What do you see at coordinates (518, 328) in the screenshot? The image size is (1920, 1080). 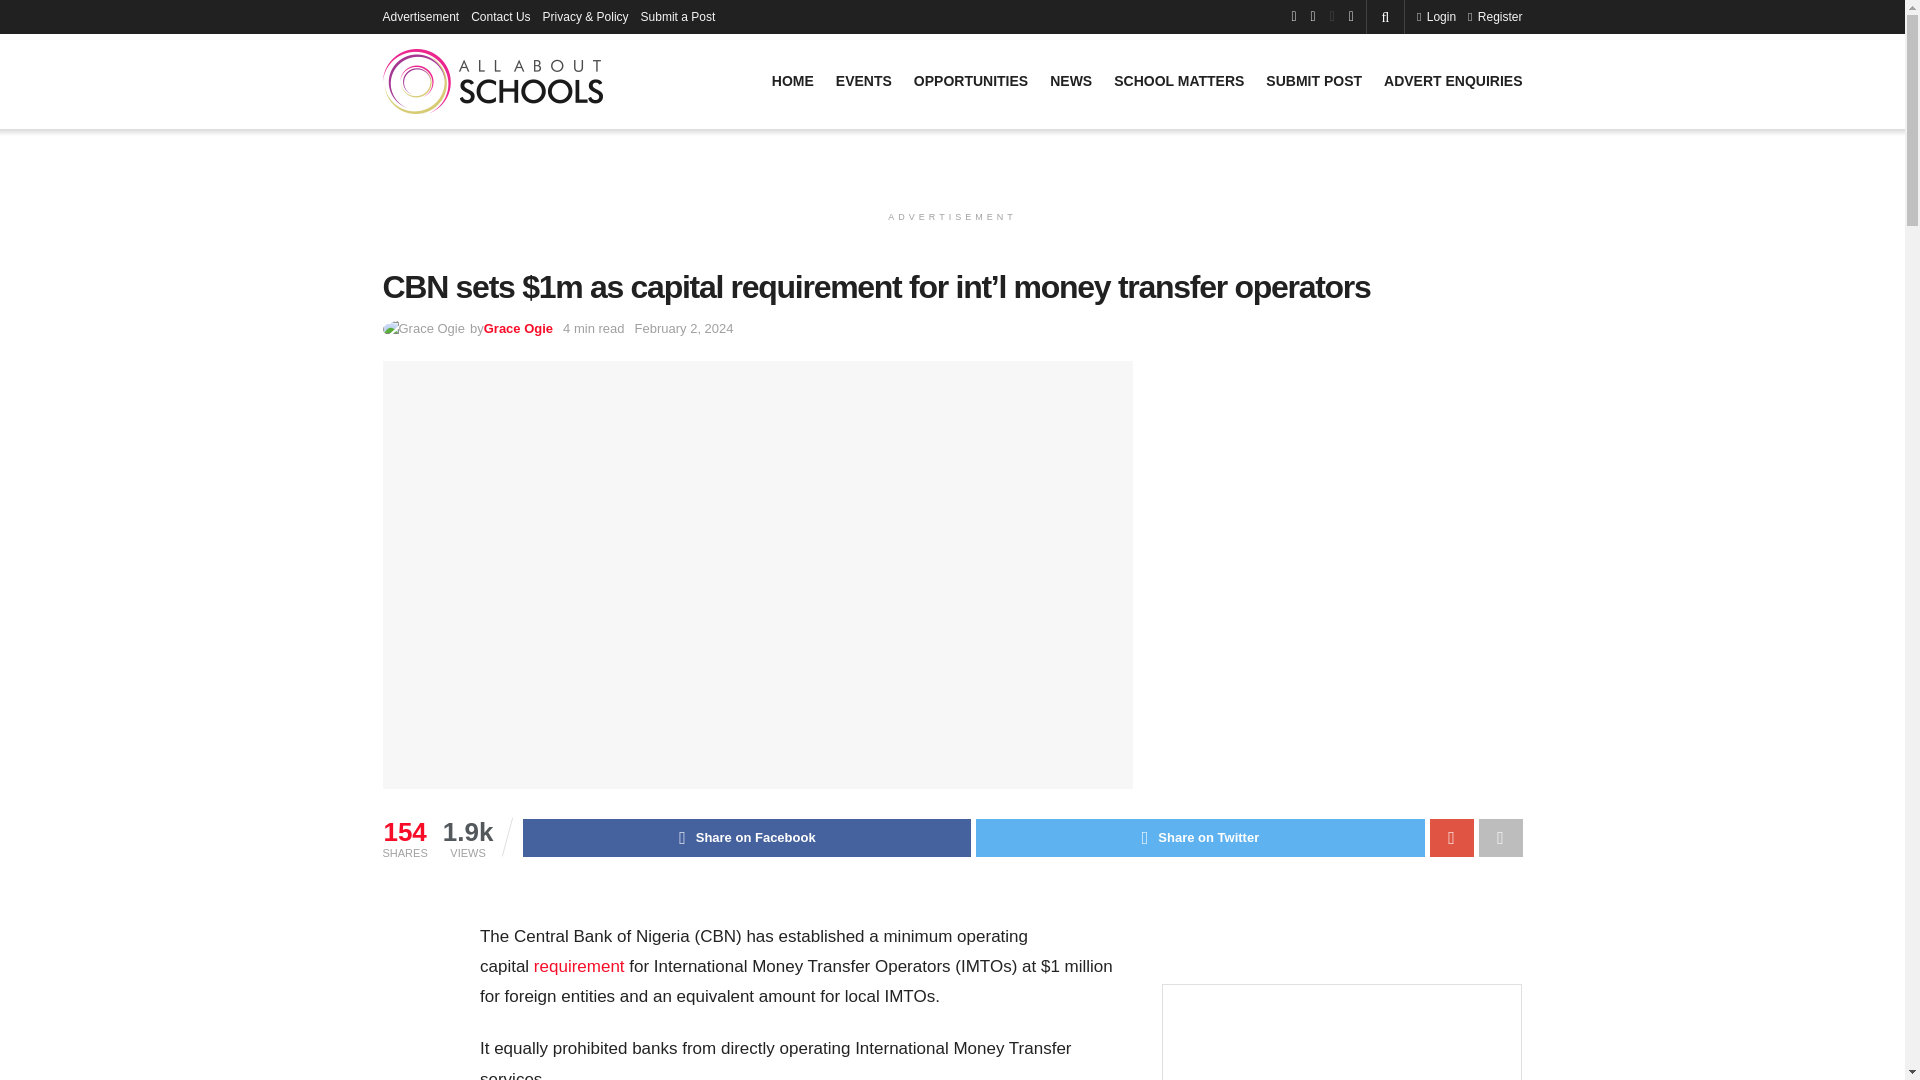 I see `Grace Ogie` at bounding box center [518, 328].